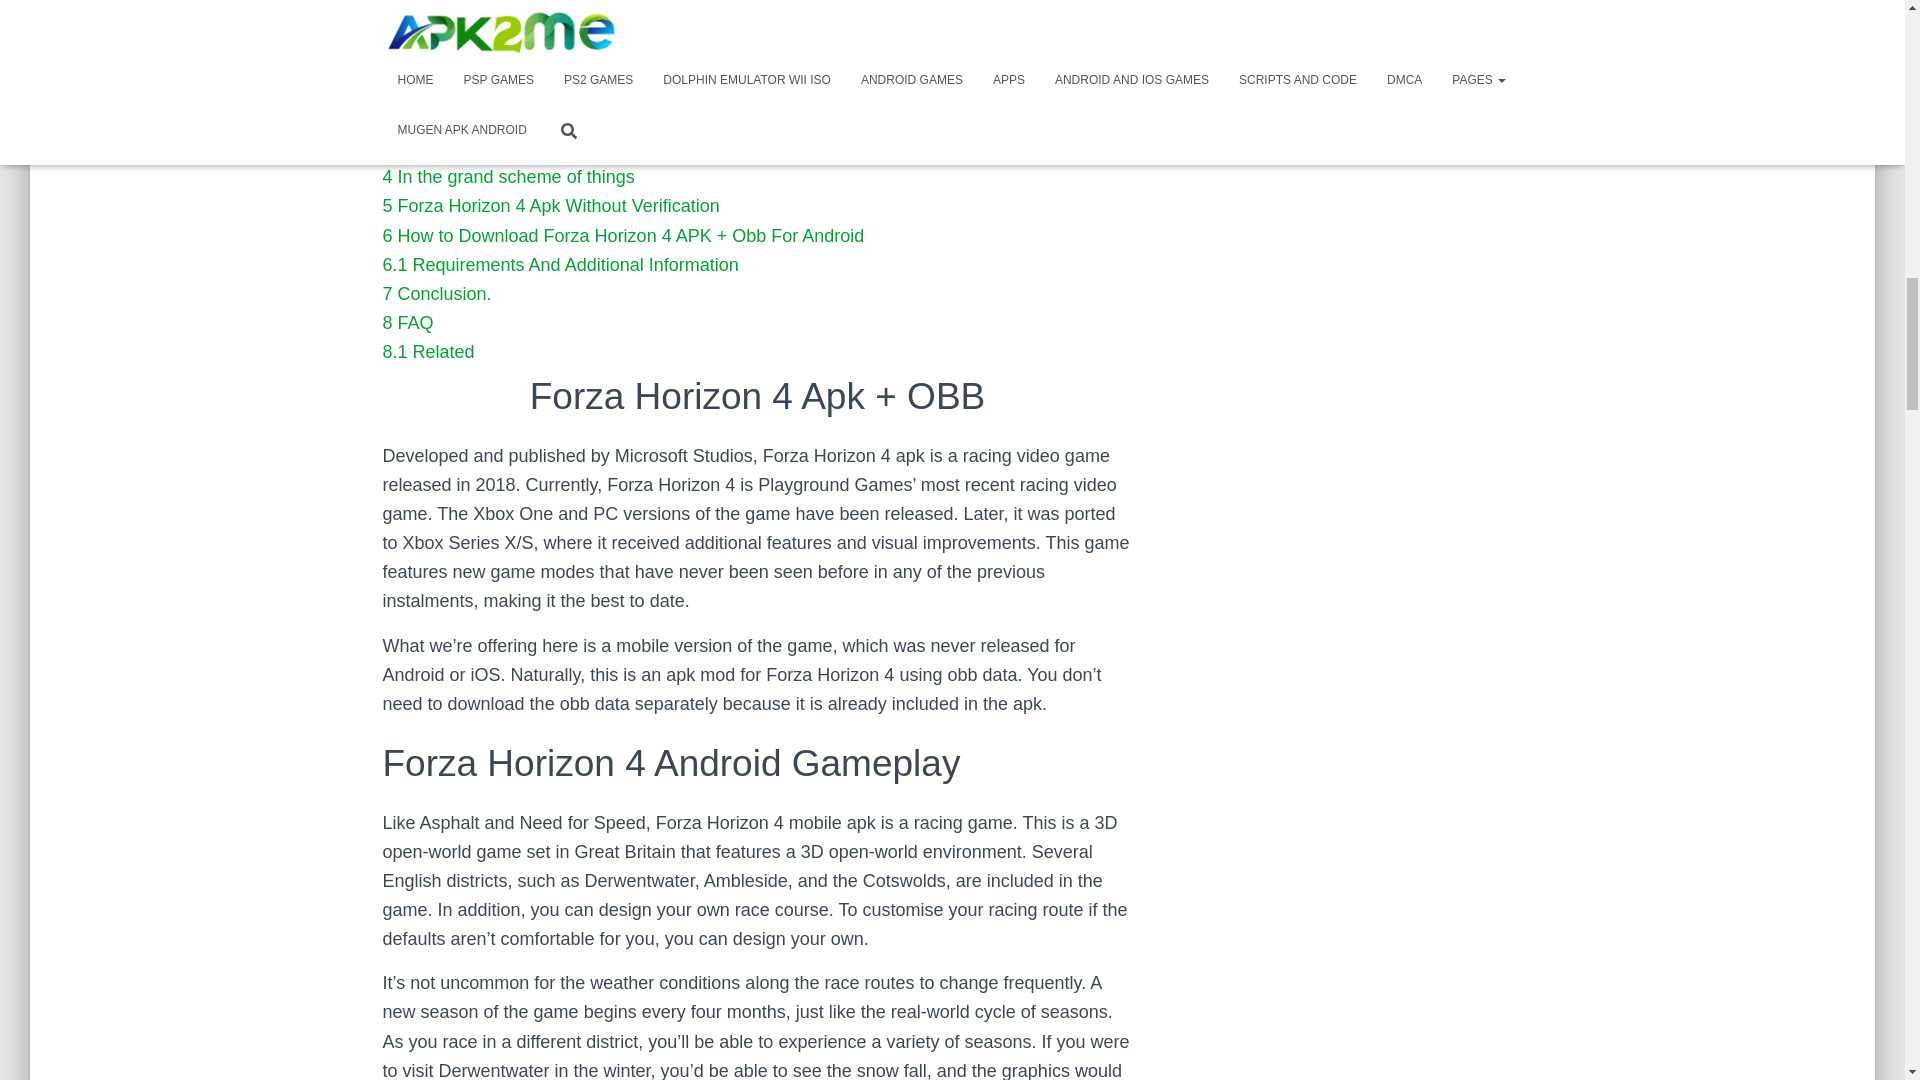  Describe the element at coordinates (428, 352) in the screenshot. I see `8.1 Related` at that location.